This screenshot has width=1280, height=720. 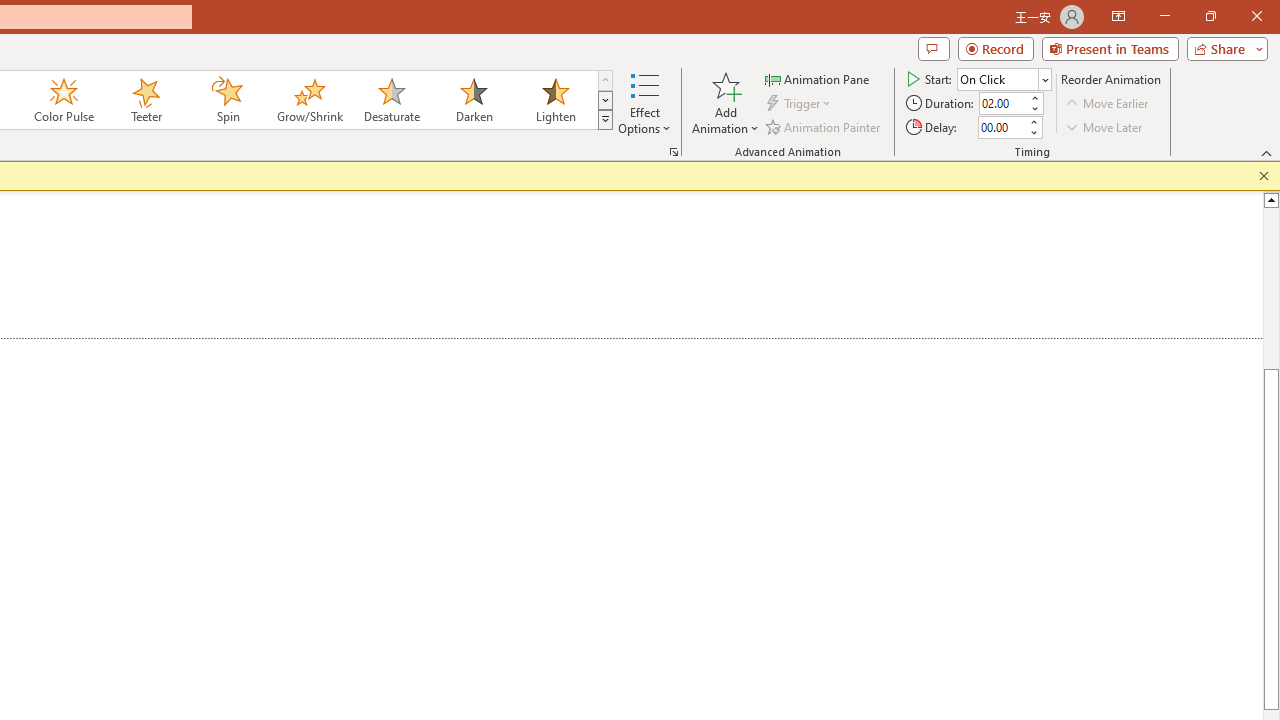 I want to click on Row up, so click(x=605, y=80).